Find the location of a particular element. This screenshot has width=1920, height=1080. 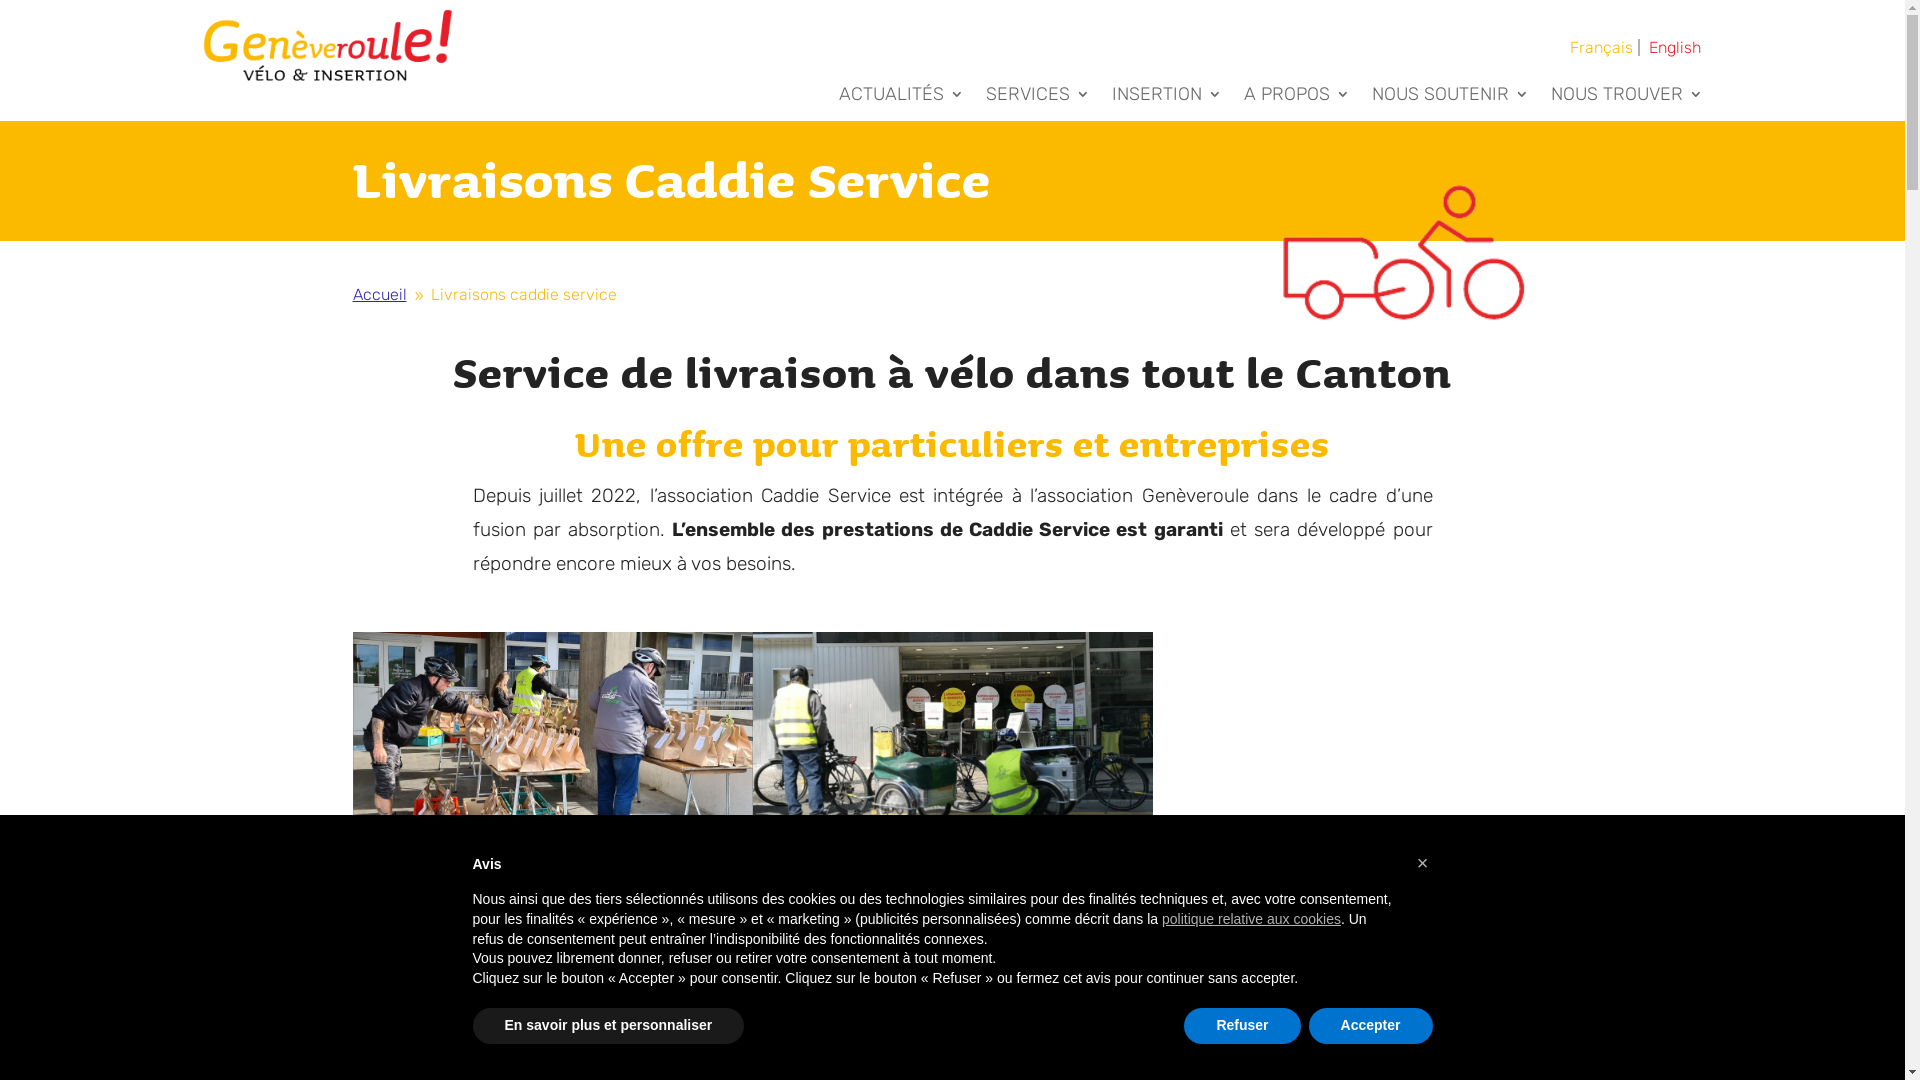

NOUS SOUTENIR is located at coordinates (1450, 98).